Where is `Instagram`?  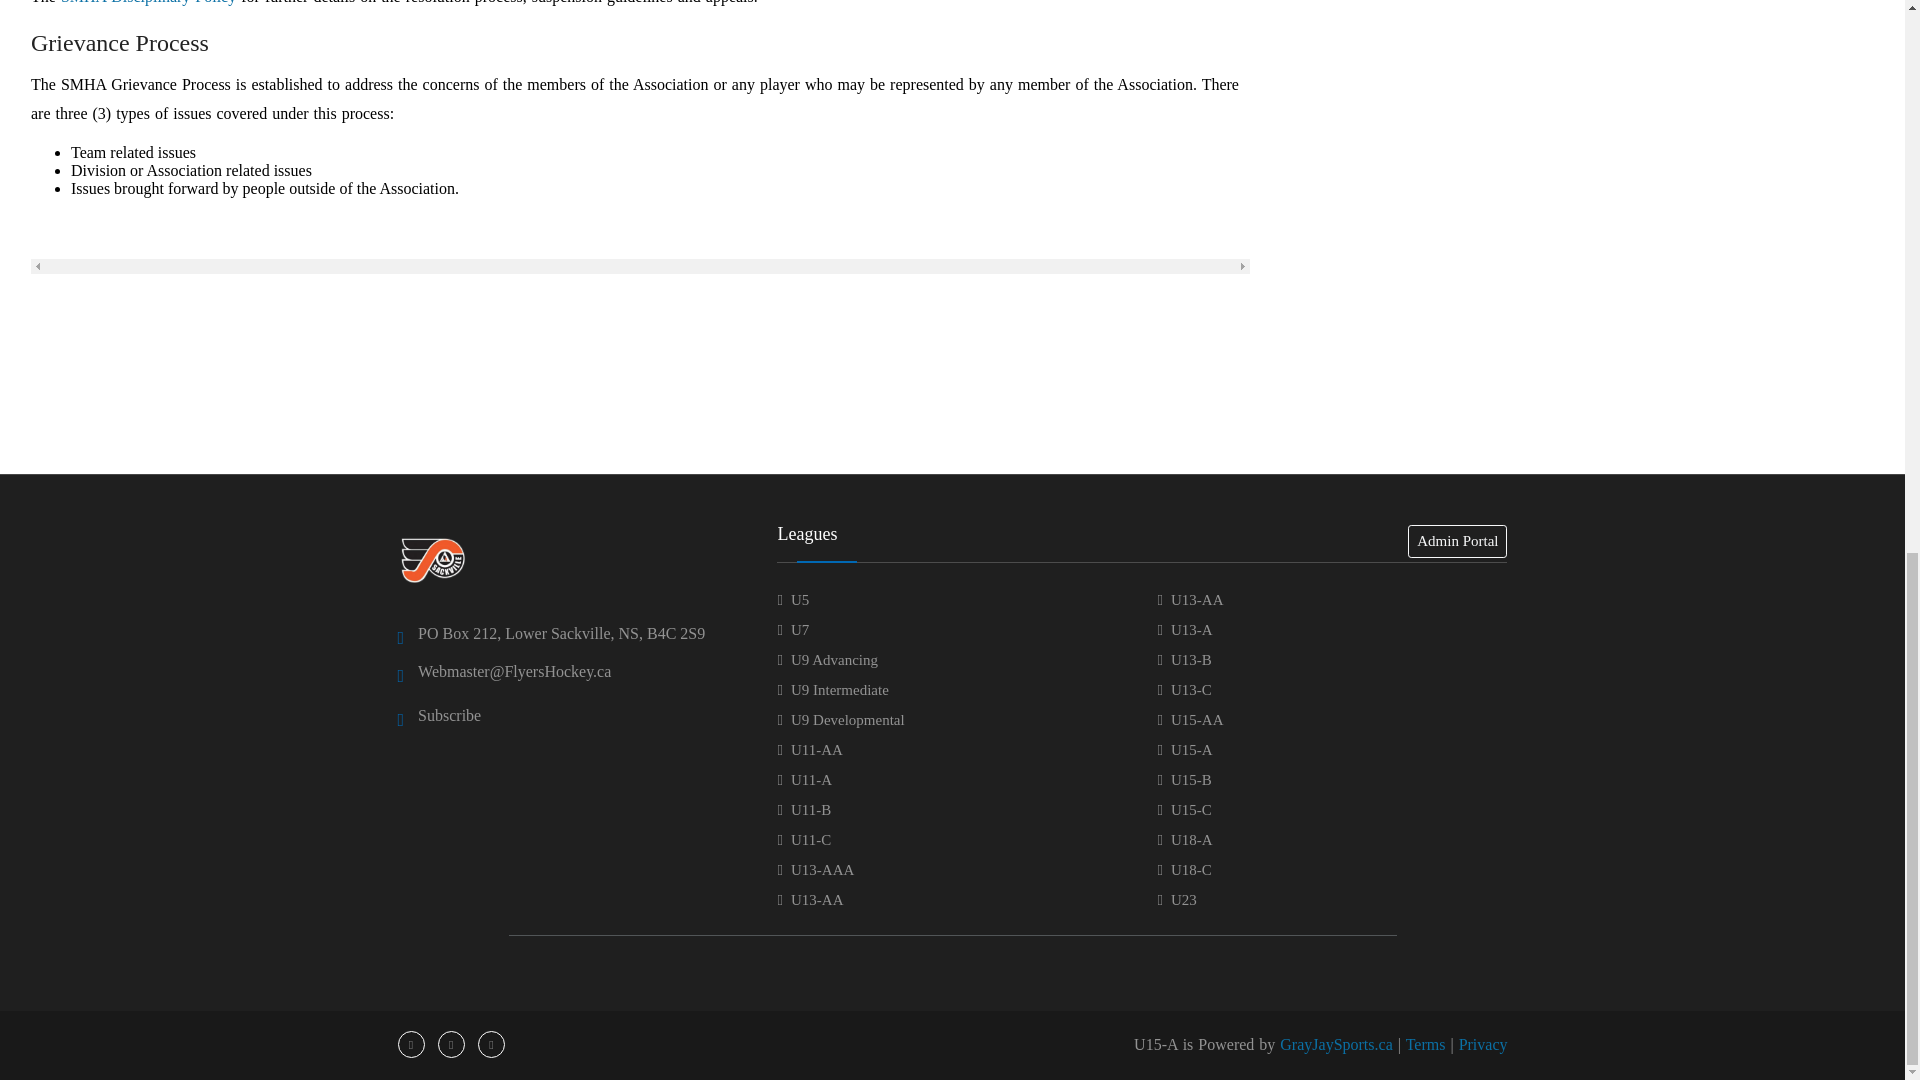 Instagram is located at coordinates (490, 1044).